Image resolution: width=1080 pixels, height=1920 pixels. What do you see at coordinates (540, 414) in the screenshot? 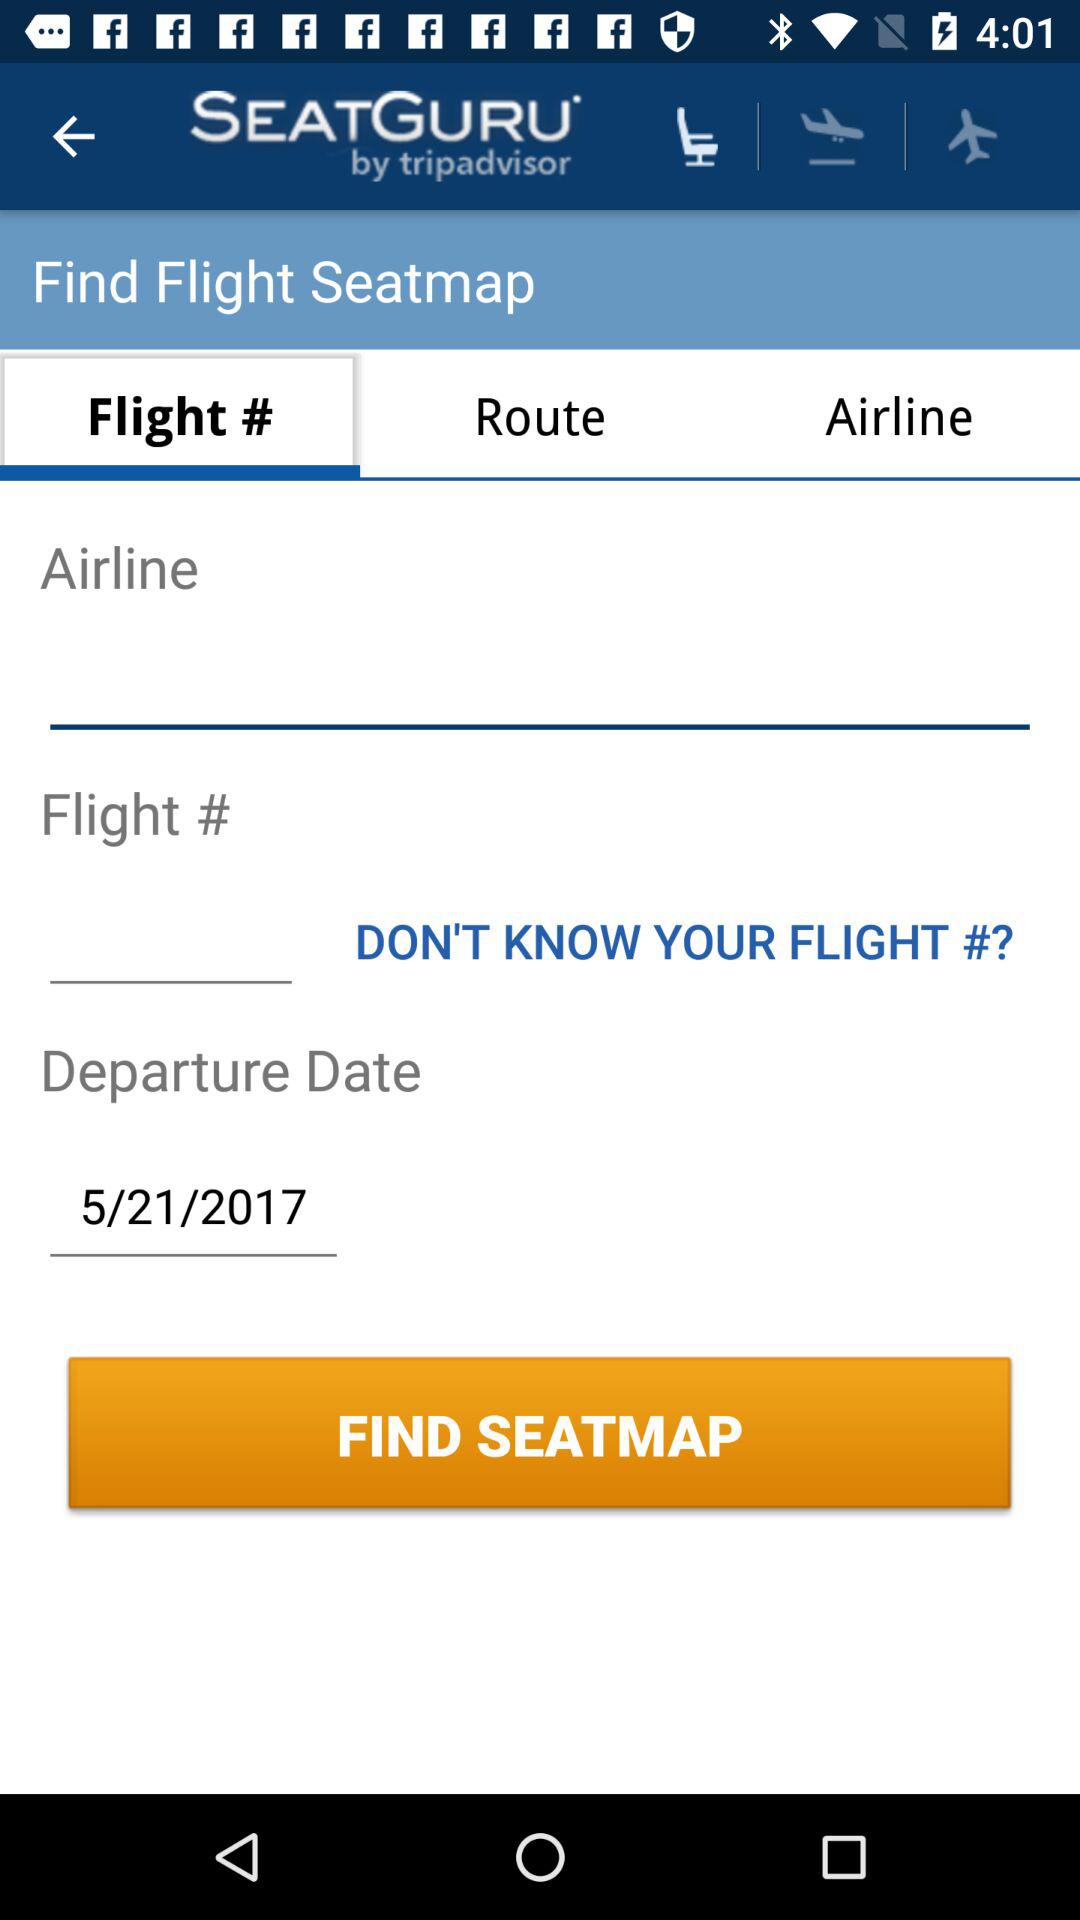
I see `tap the route item` at bounding box center [540, 414].